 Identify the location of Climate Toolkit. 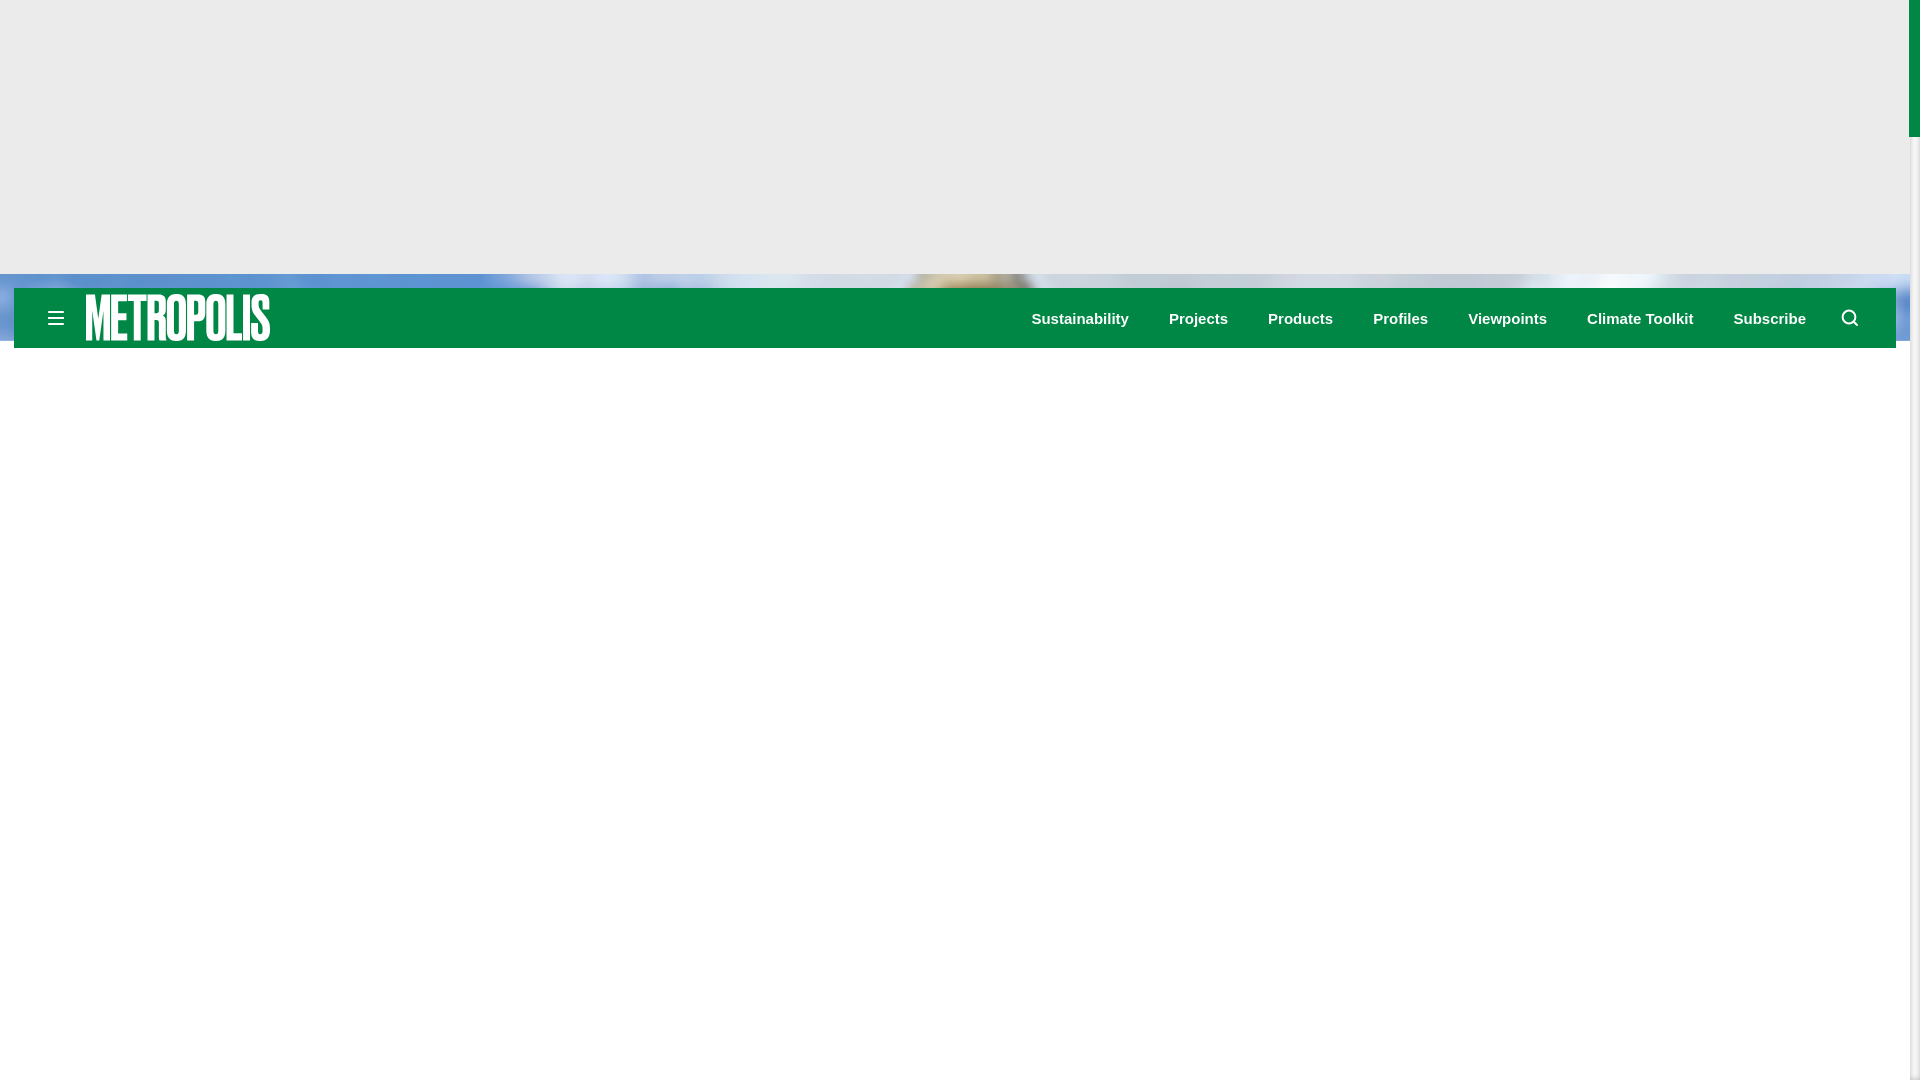
(1640, 318).